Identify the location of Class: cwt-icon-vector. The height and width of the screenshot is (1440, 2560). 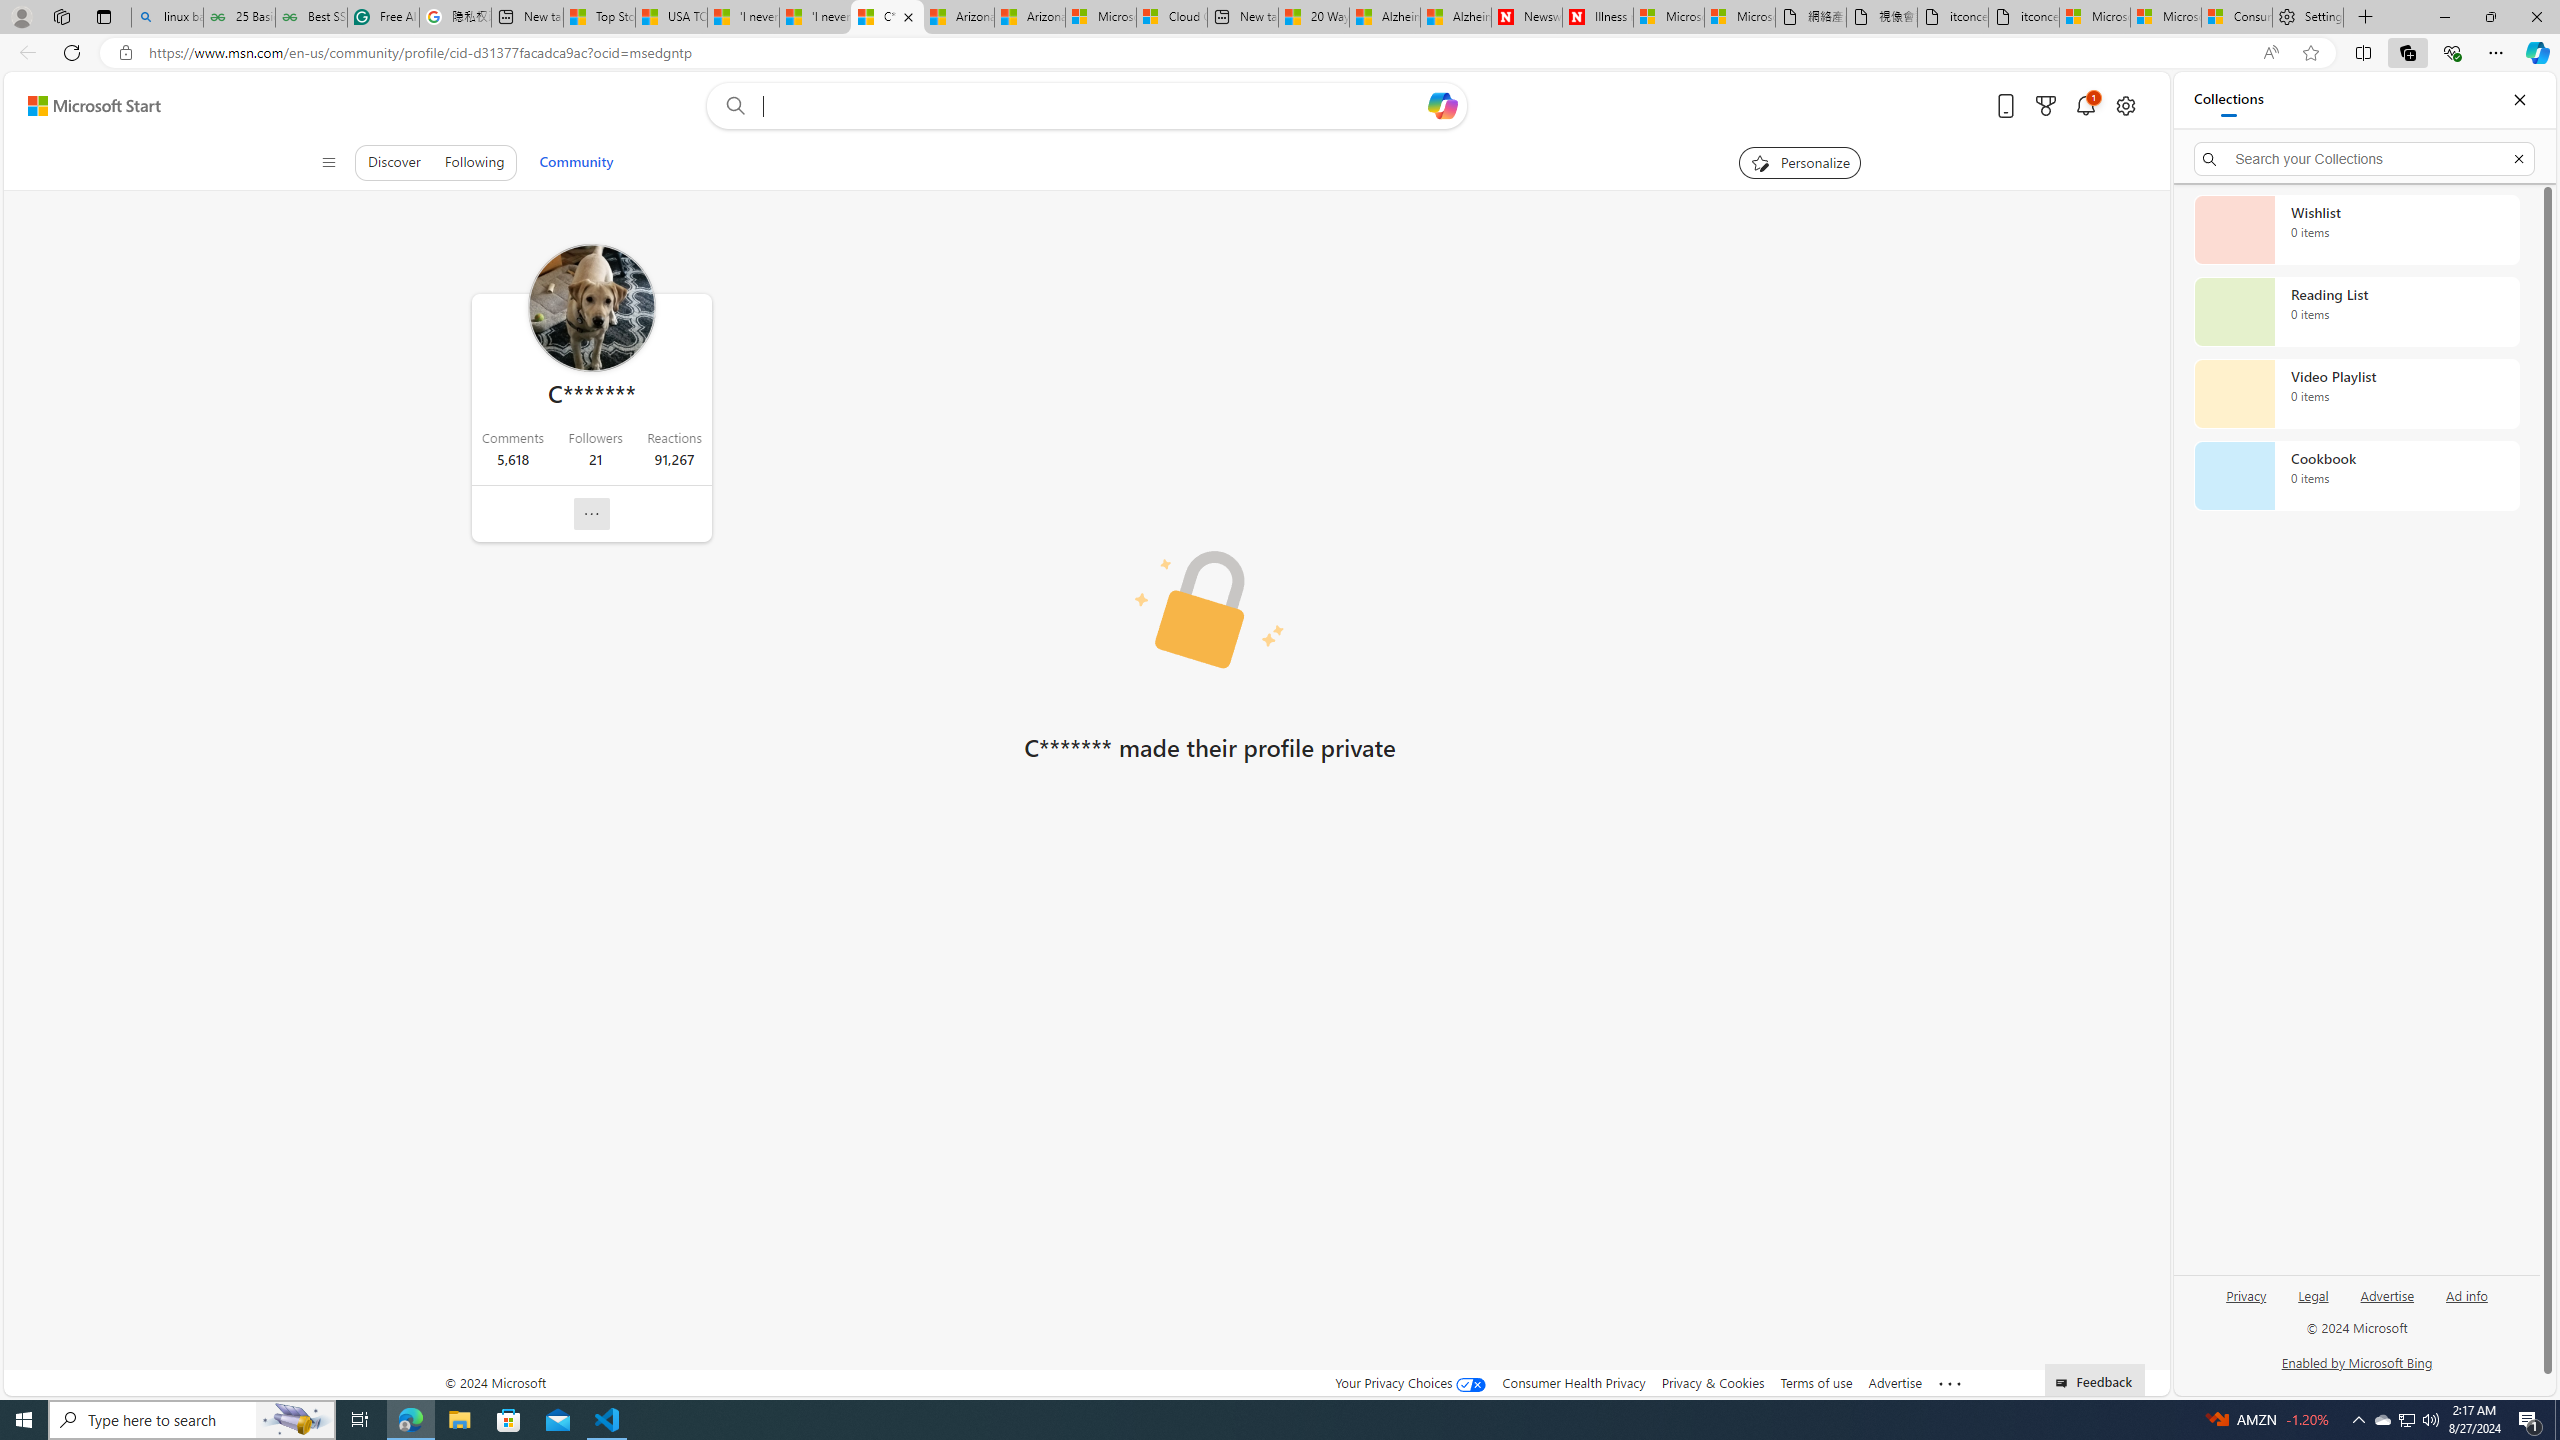
(592, 513).